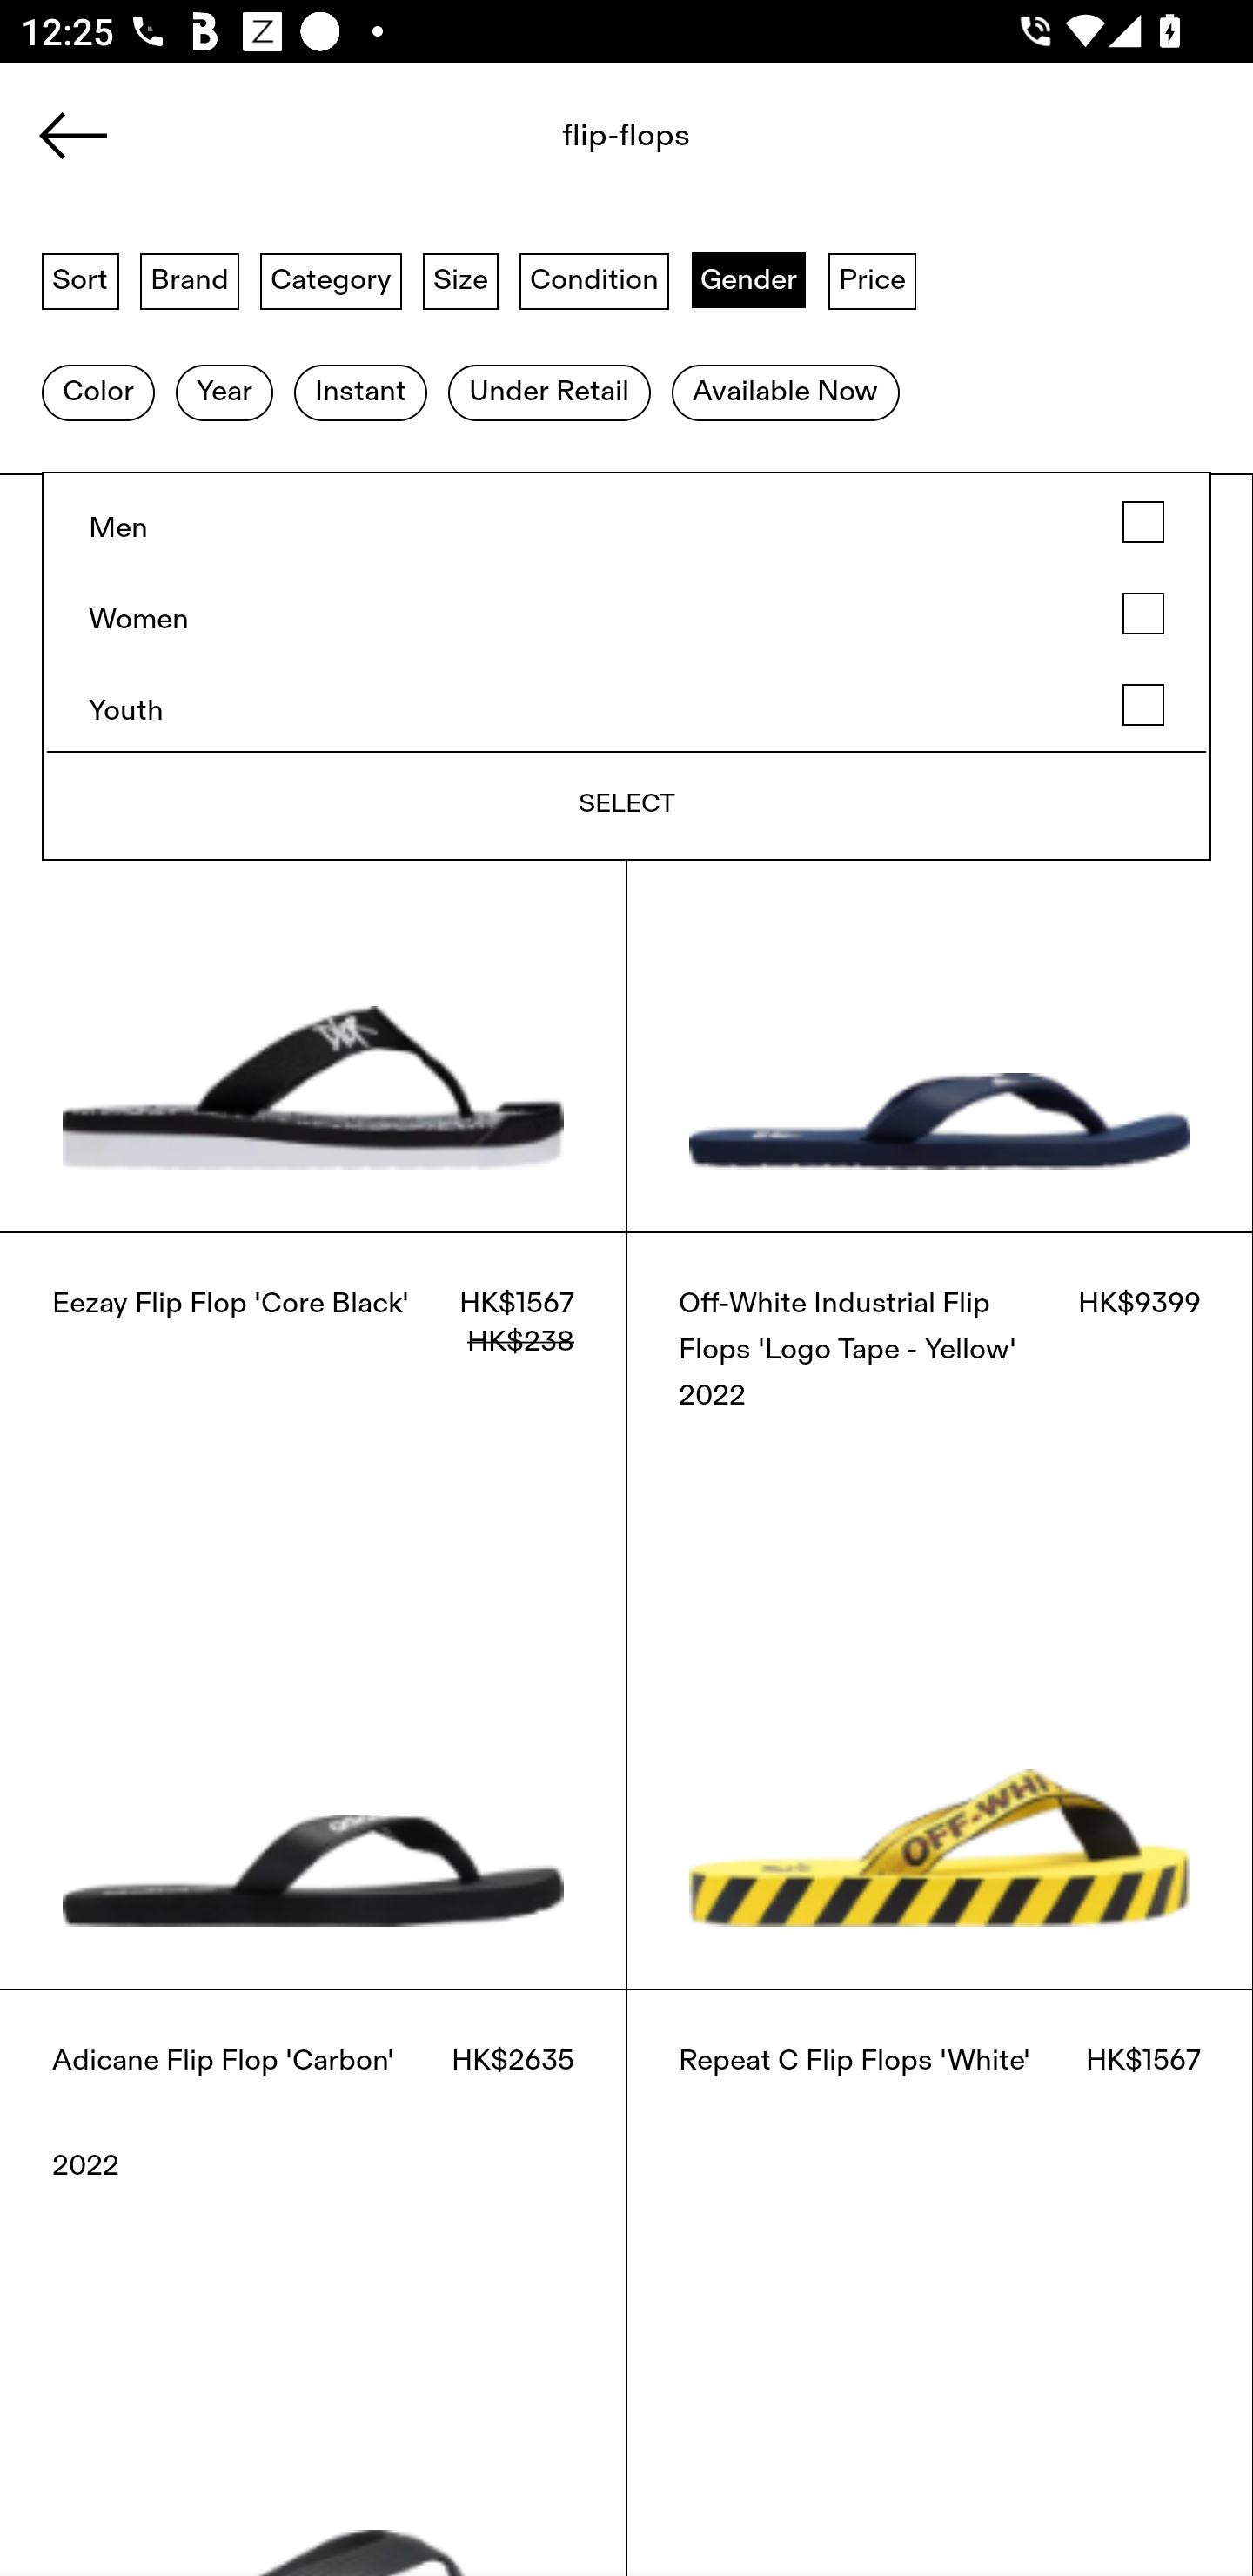 The height and width of the screenshot is (2576, 1253). Describe the element at coordinates (626, 522) in the screenshot. I see `Men` at that location.